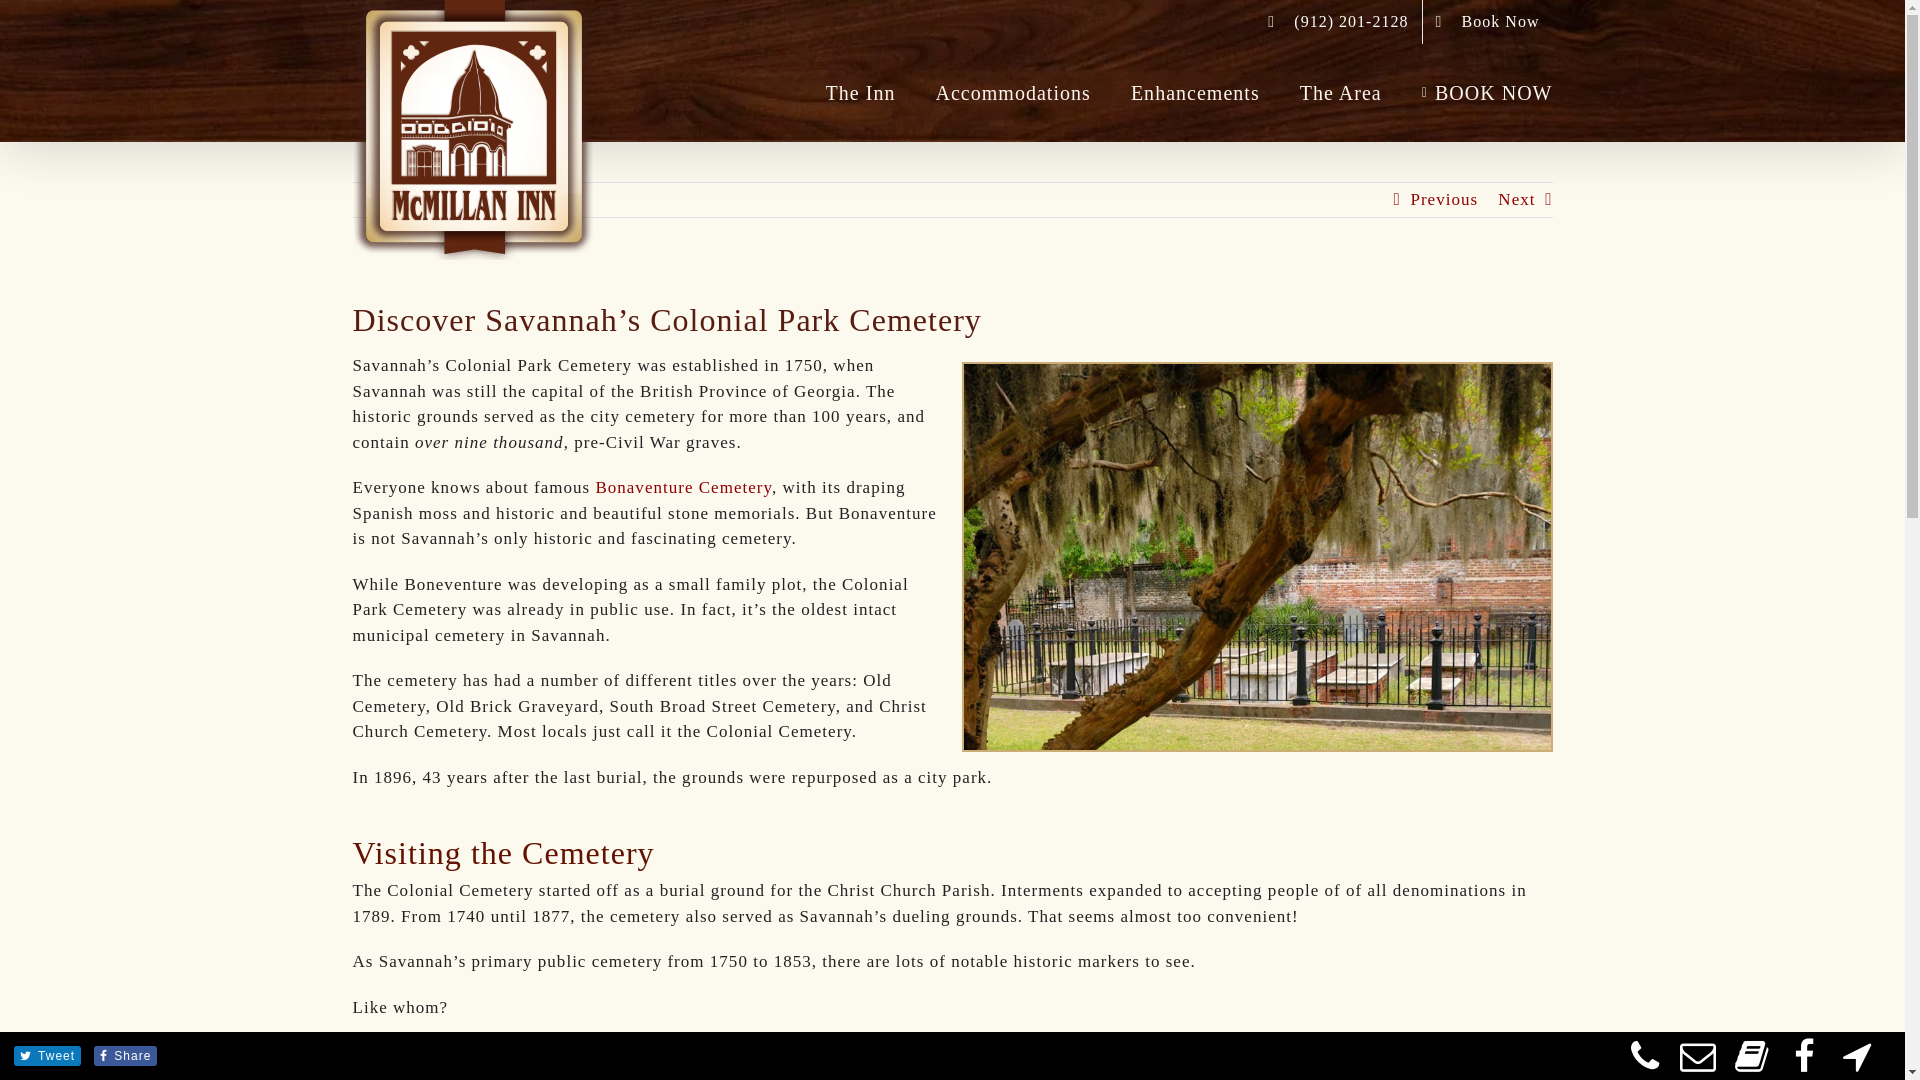  Describe the element at coordinates (1013, 93) in the screenshot. I see `Accommodations` at that location.